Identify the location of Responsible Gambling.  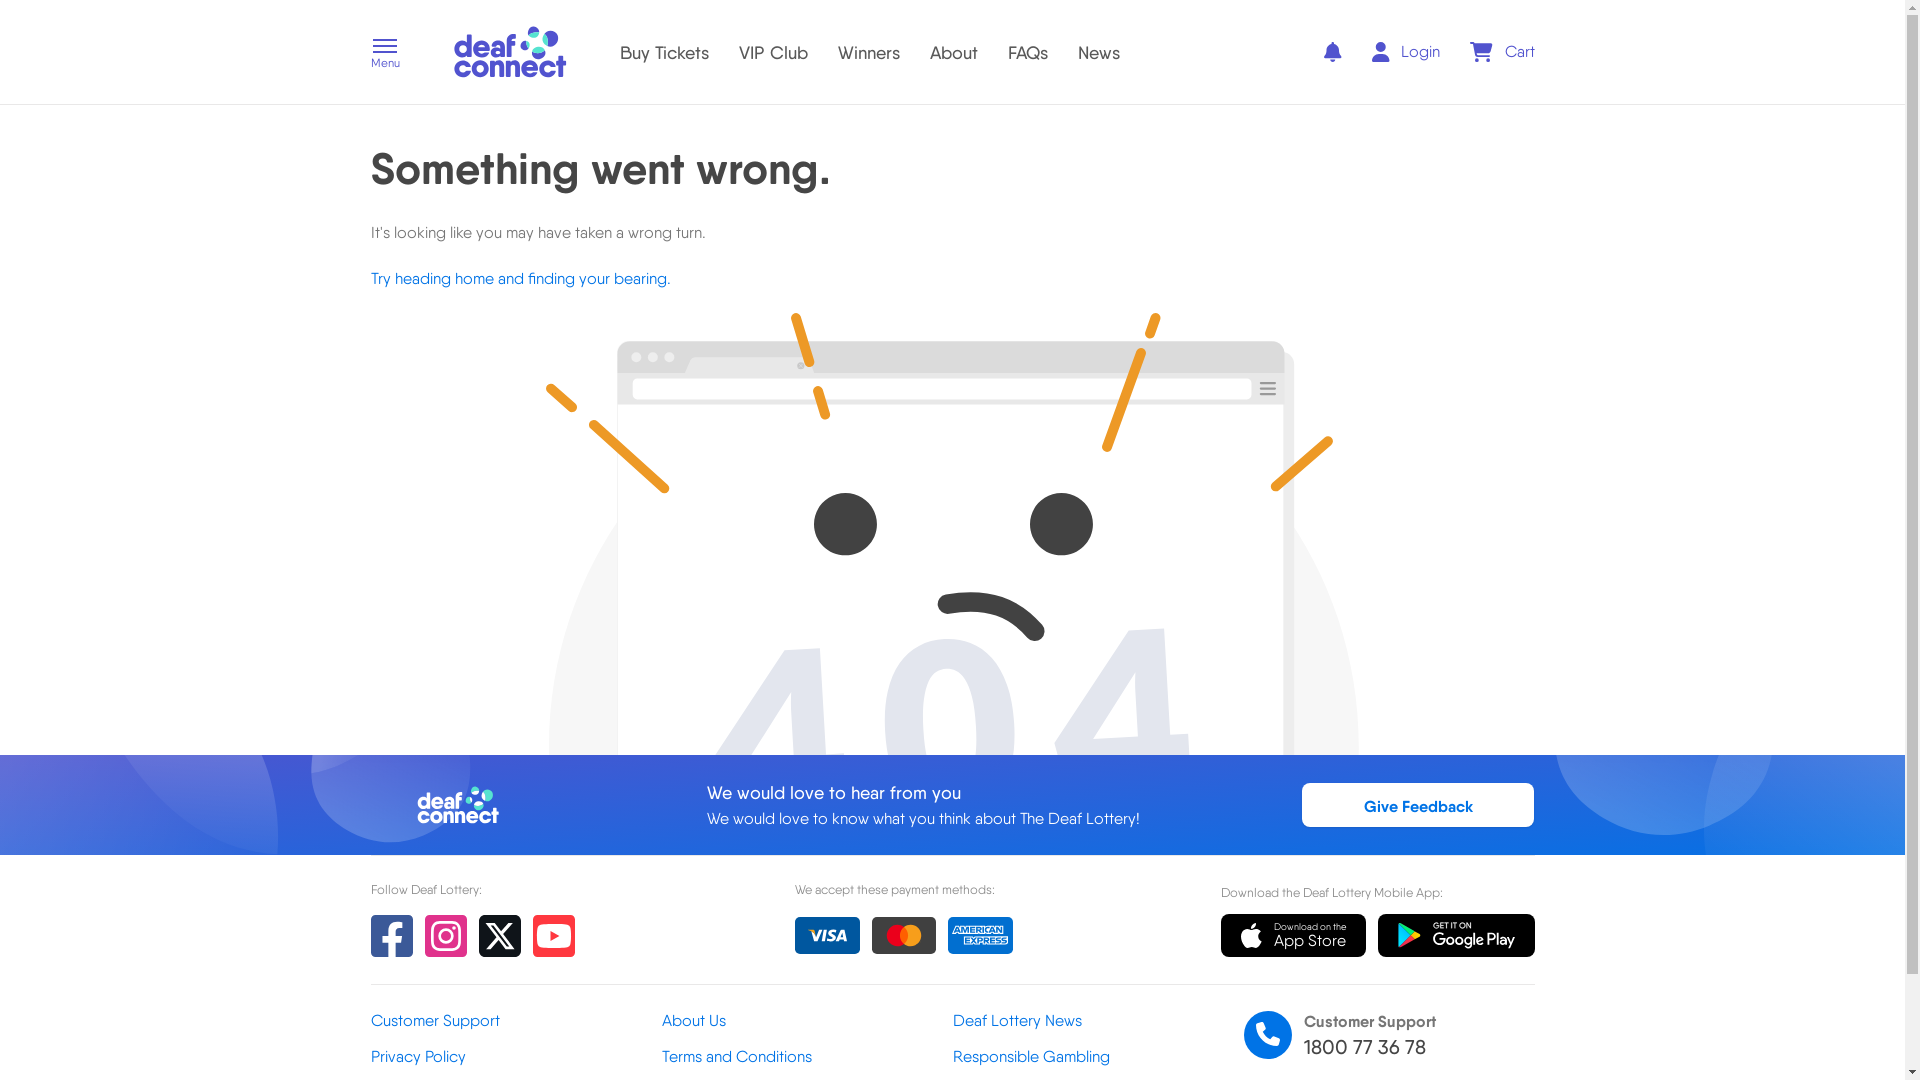
(1098, 1057).